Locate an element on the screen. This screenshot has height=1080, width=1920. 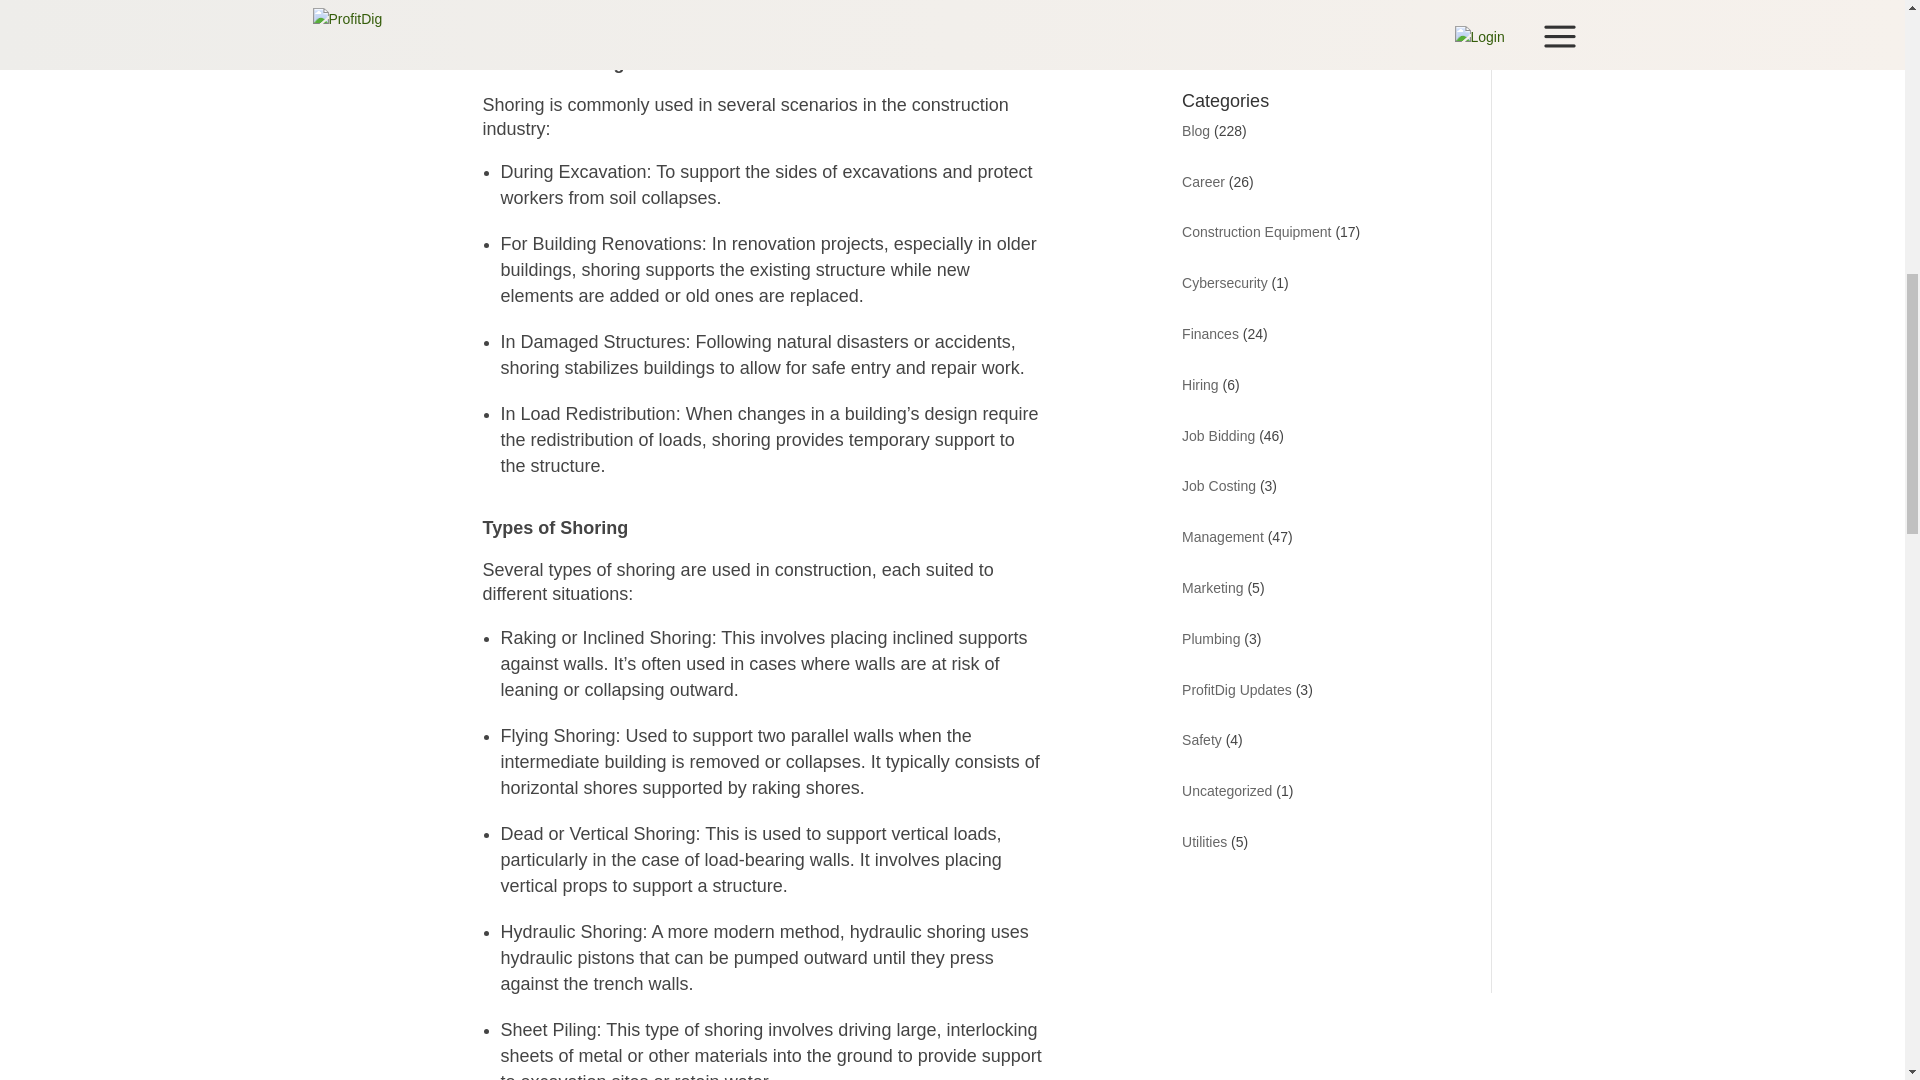
Career is located at coordinates (1203, 182).